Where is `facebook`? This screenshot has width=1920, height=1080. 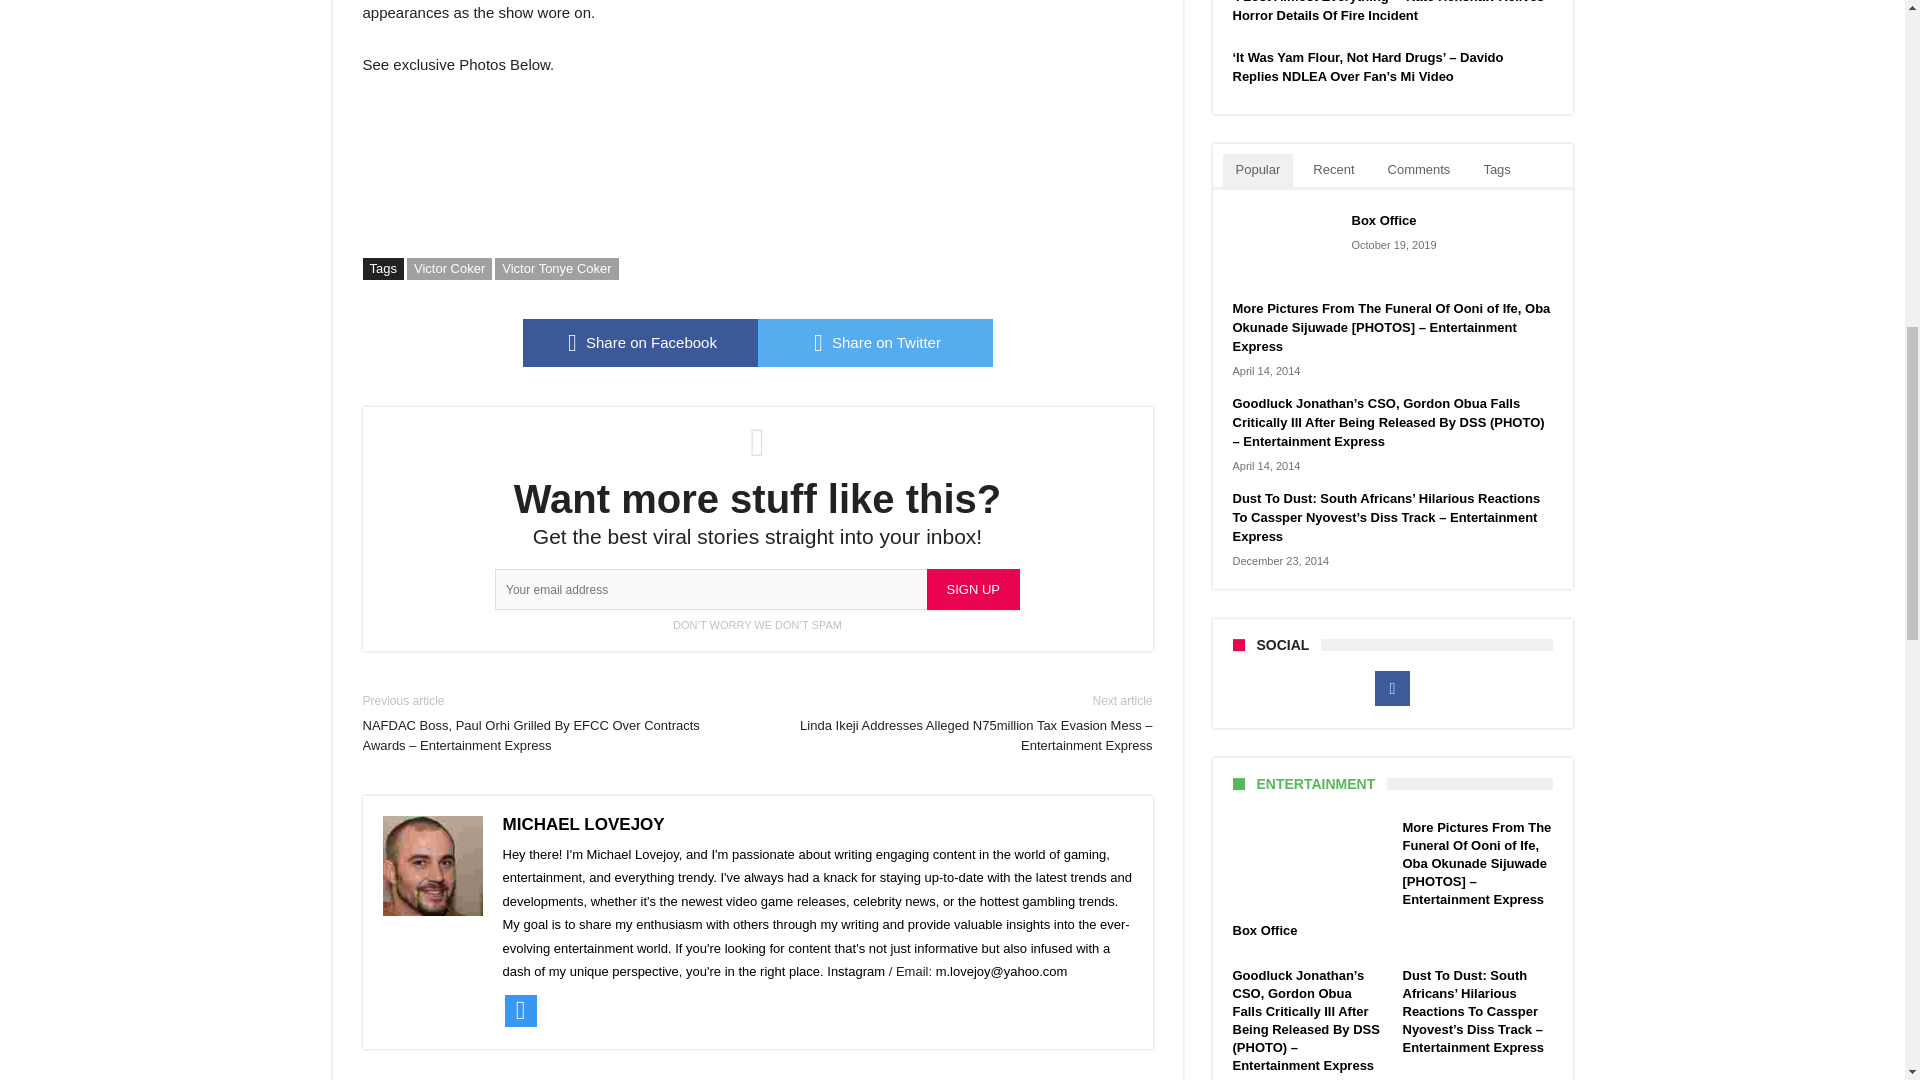
facebook is located at coordinates (639, 342).